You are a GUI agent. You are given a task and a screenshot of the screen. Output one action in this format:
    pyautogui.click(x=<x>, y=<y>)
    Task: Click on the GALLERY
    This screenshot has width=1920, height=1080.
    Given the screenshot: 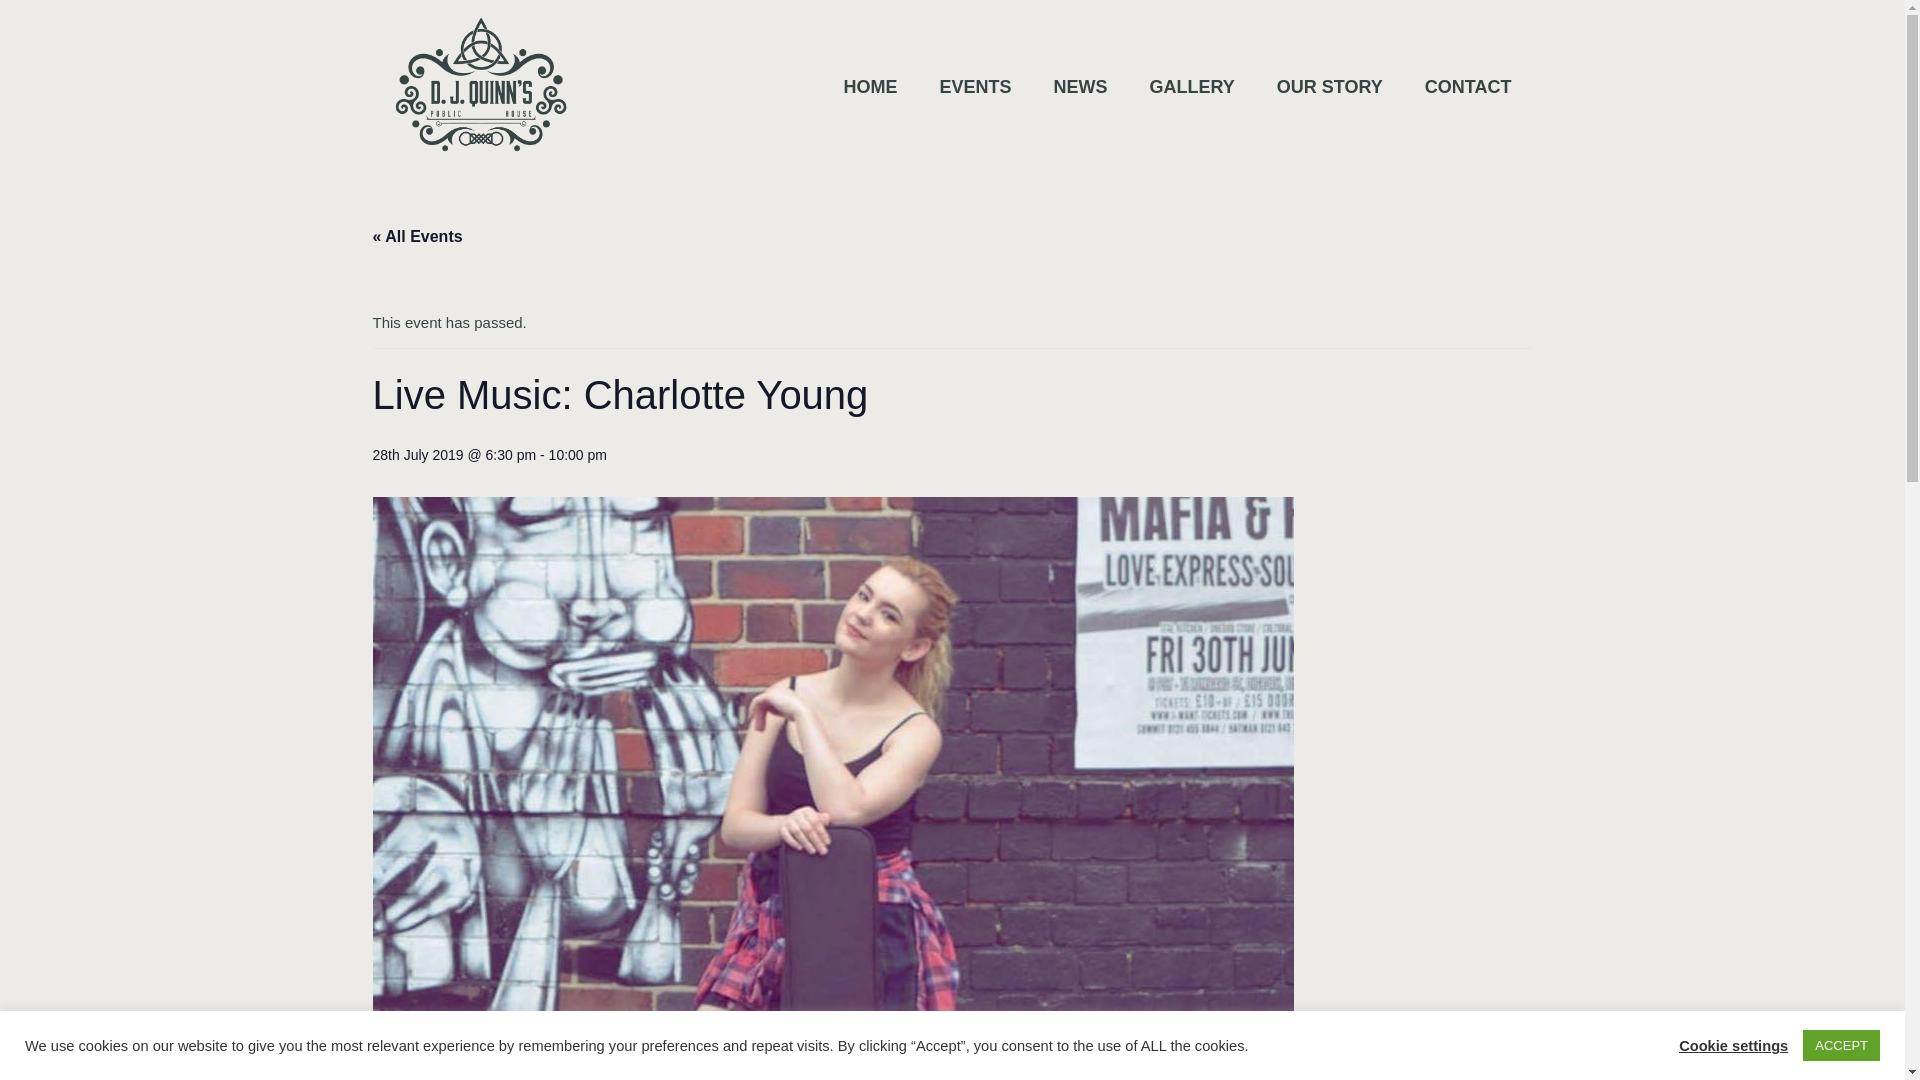 What is the action you would take?
    pyautogui.click(x=1192, y=86)
    